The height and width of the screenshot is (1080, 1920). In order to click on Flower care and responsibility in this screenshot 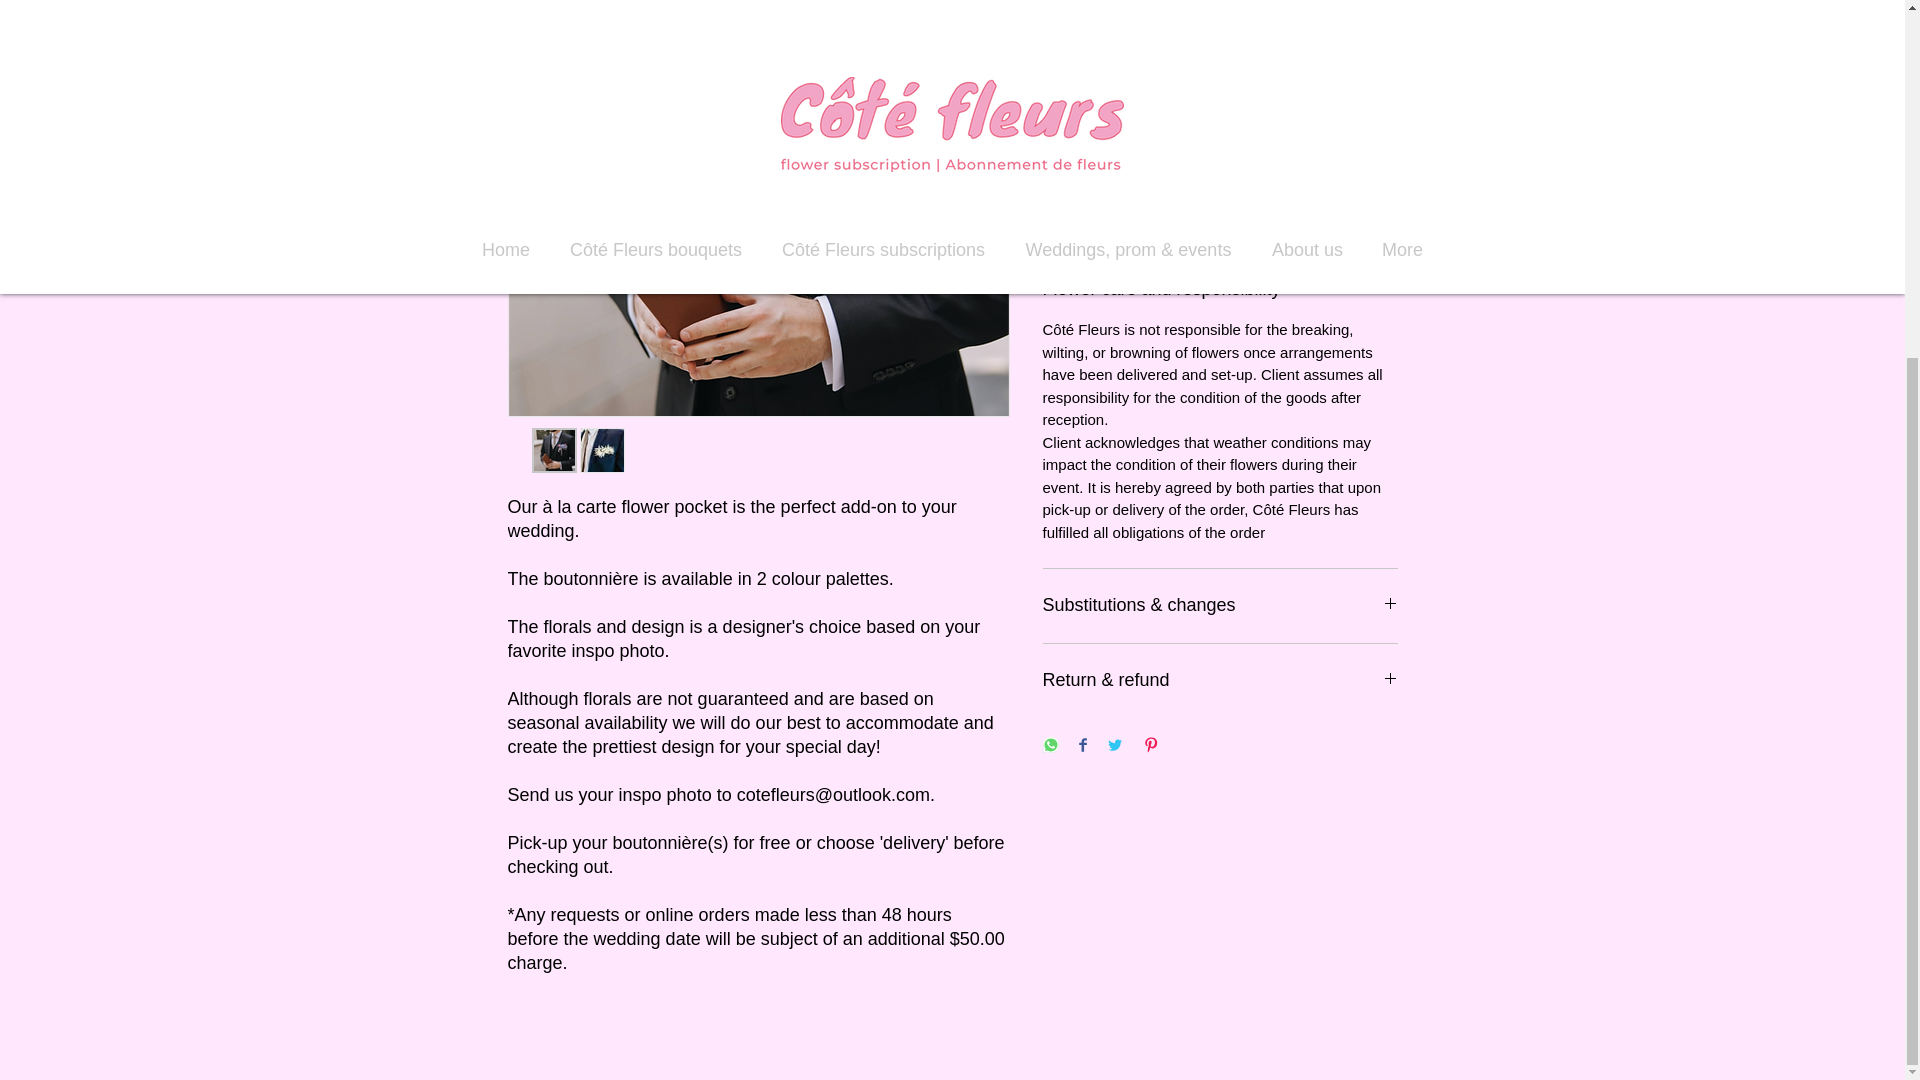, I will do `click(1220, 289)`.